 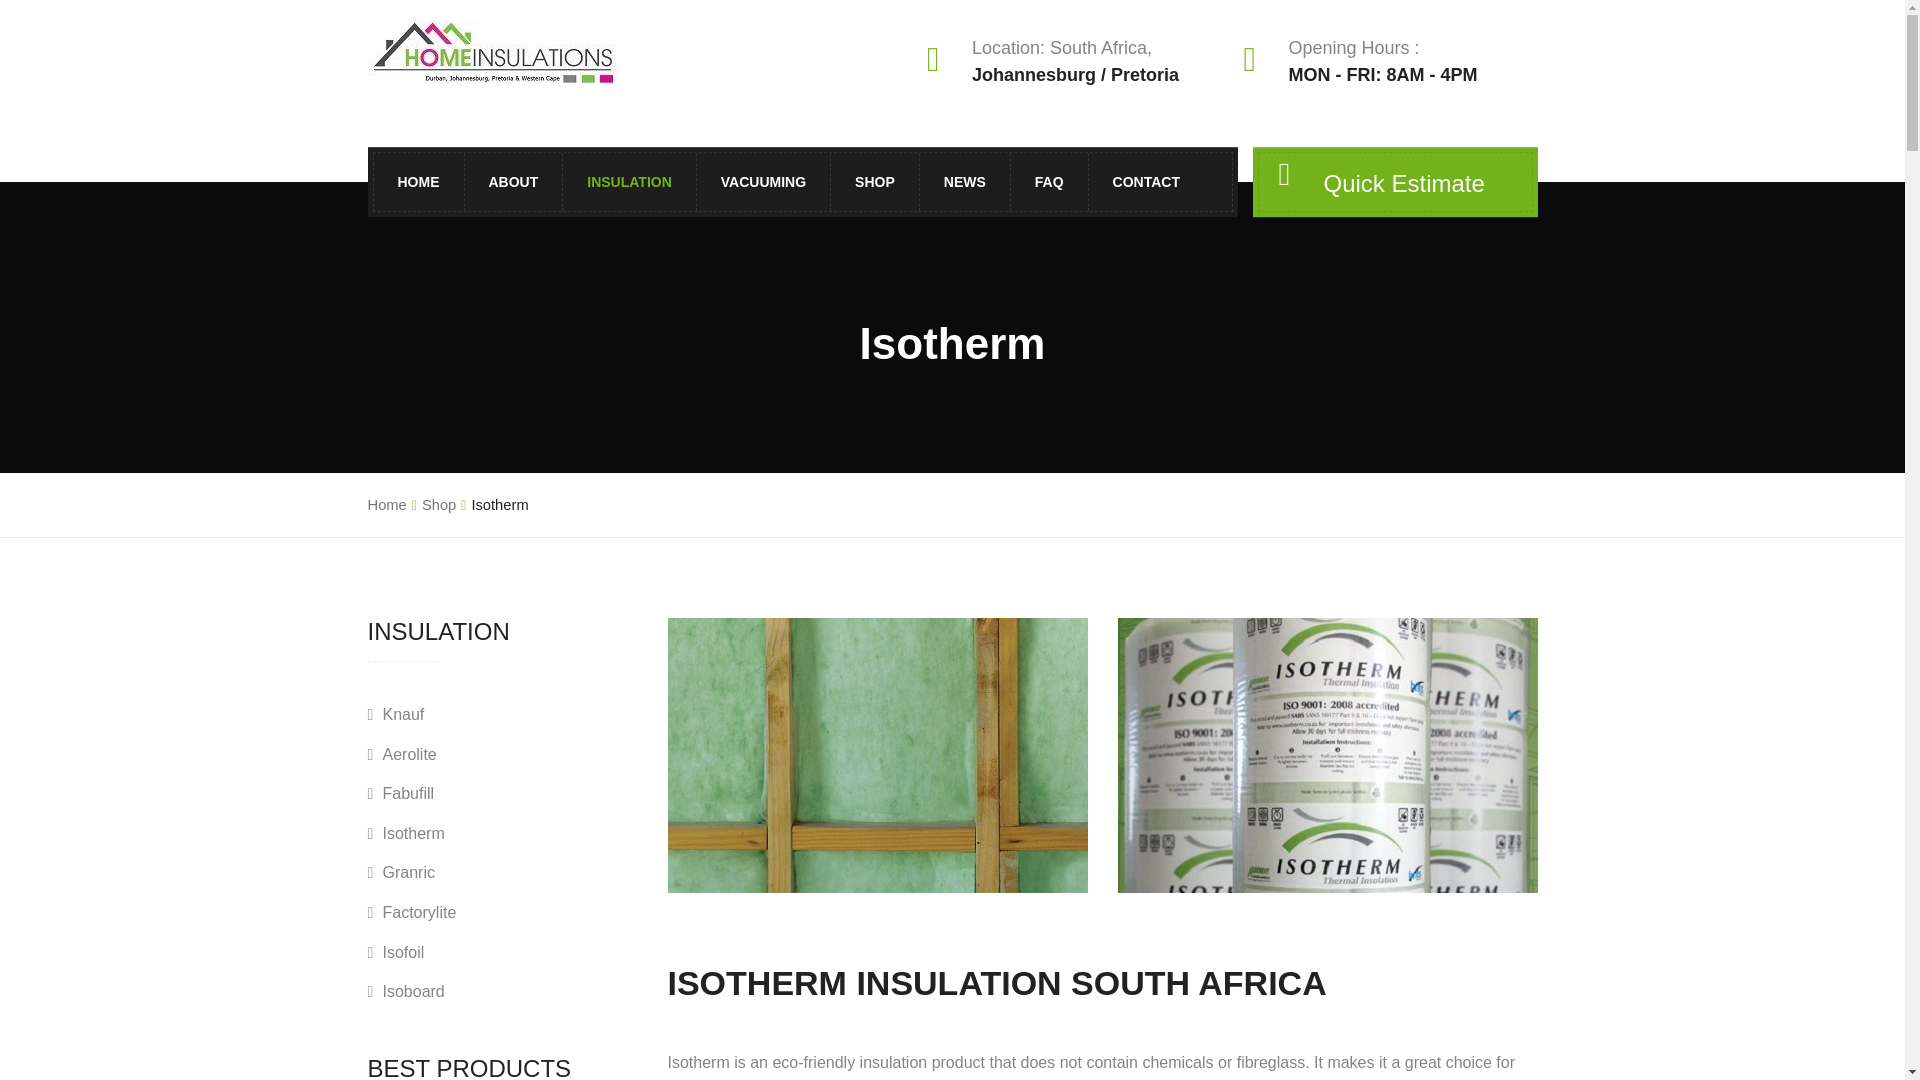 I want to click on isotherm prices, so click(x=1327, y=755).